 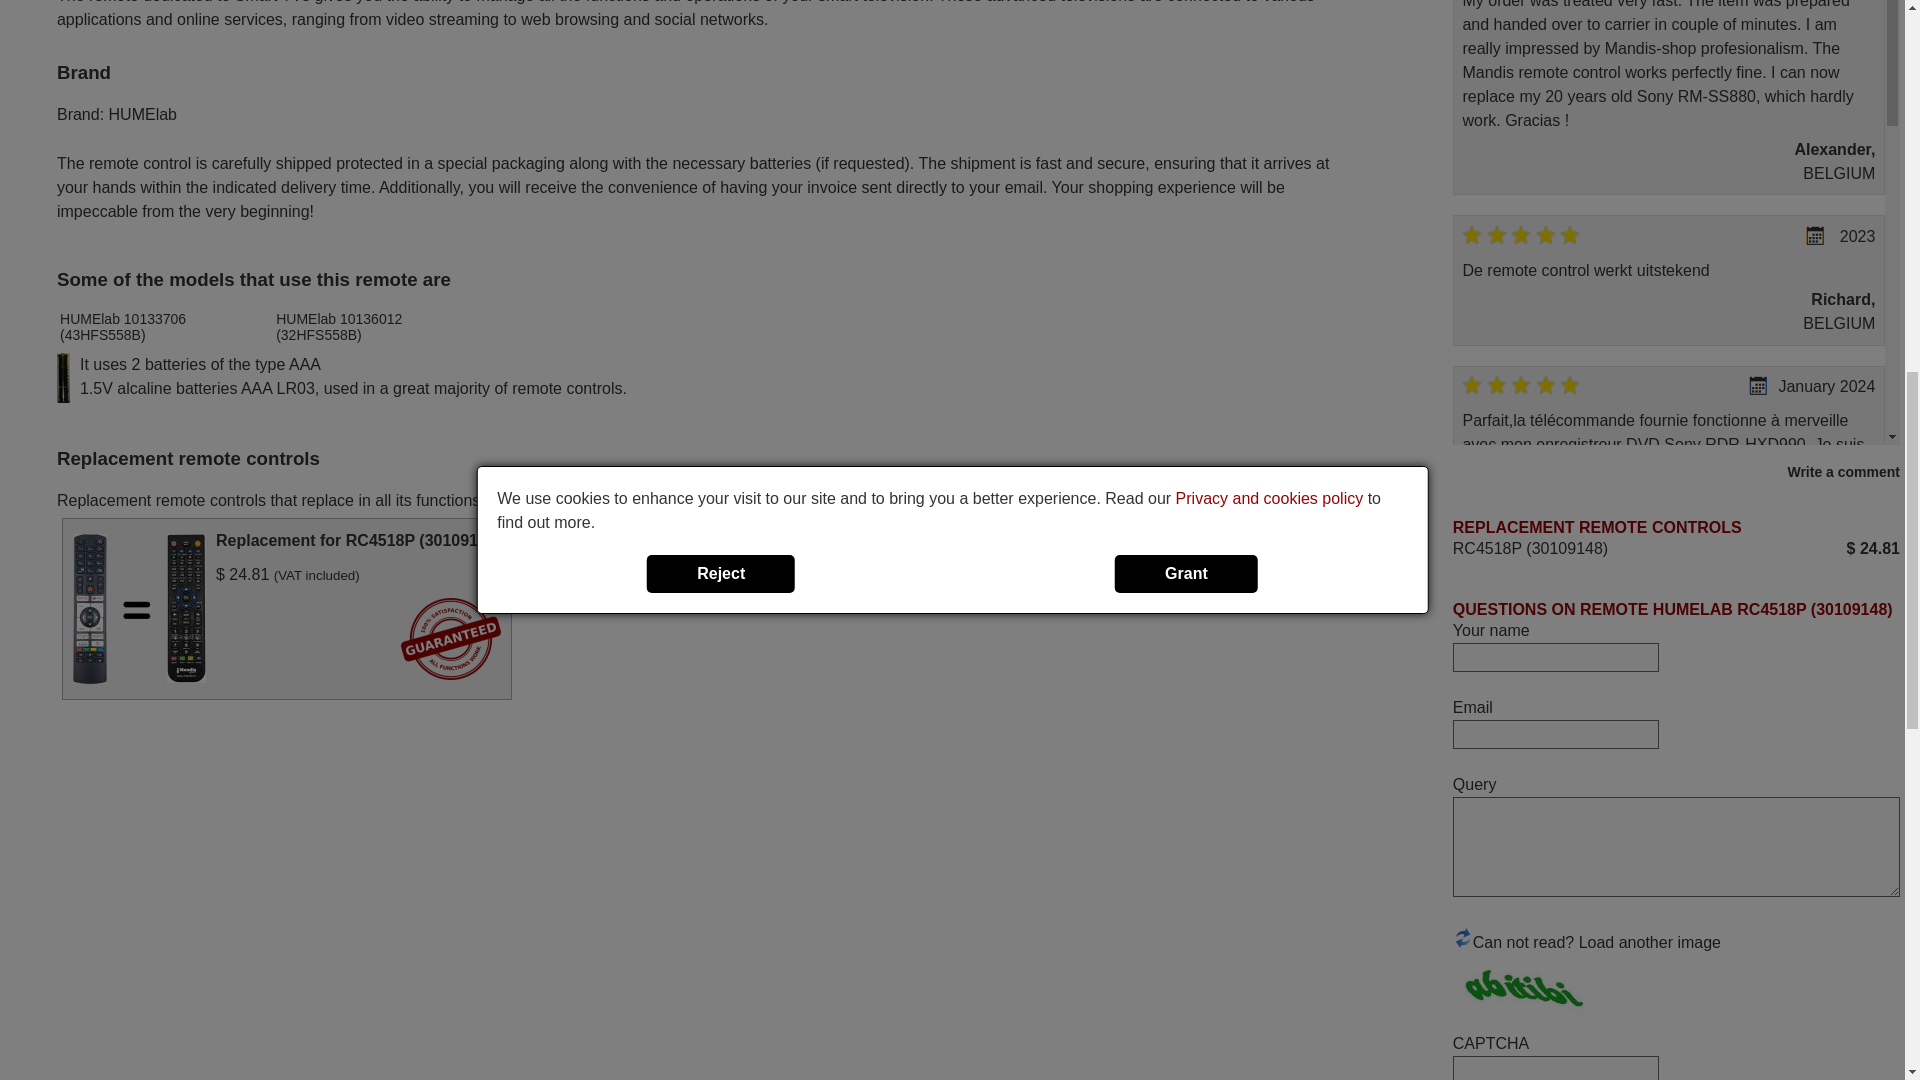 I want to click on Replacement remote controls, so click(x=188, y=458).